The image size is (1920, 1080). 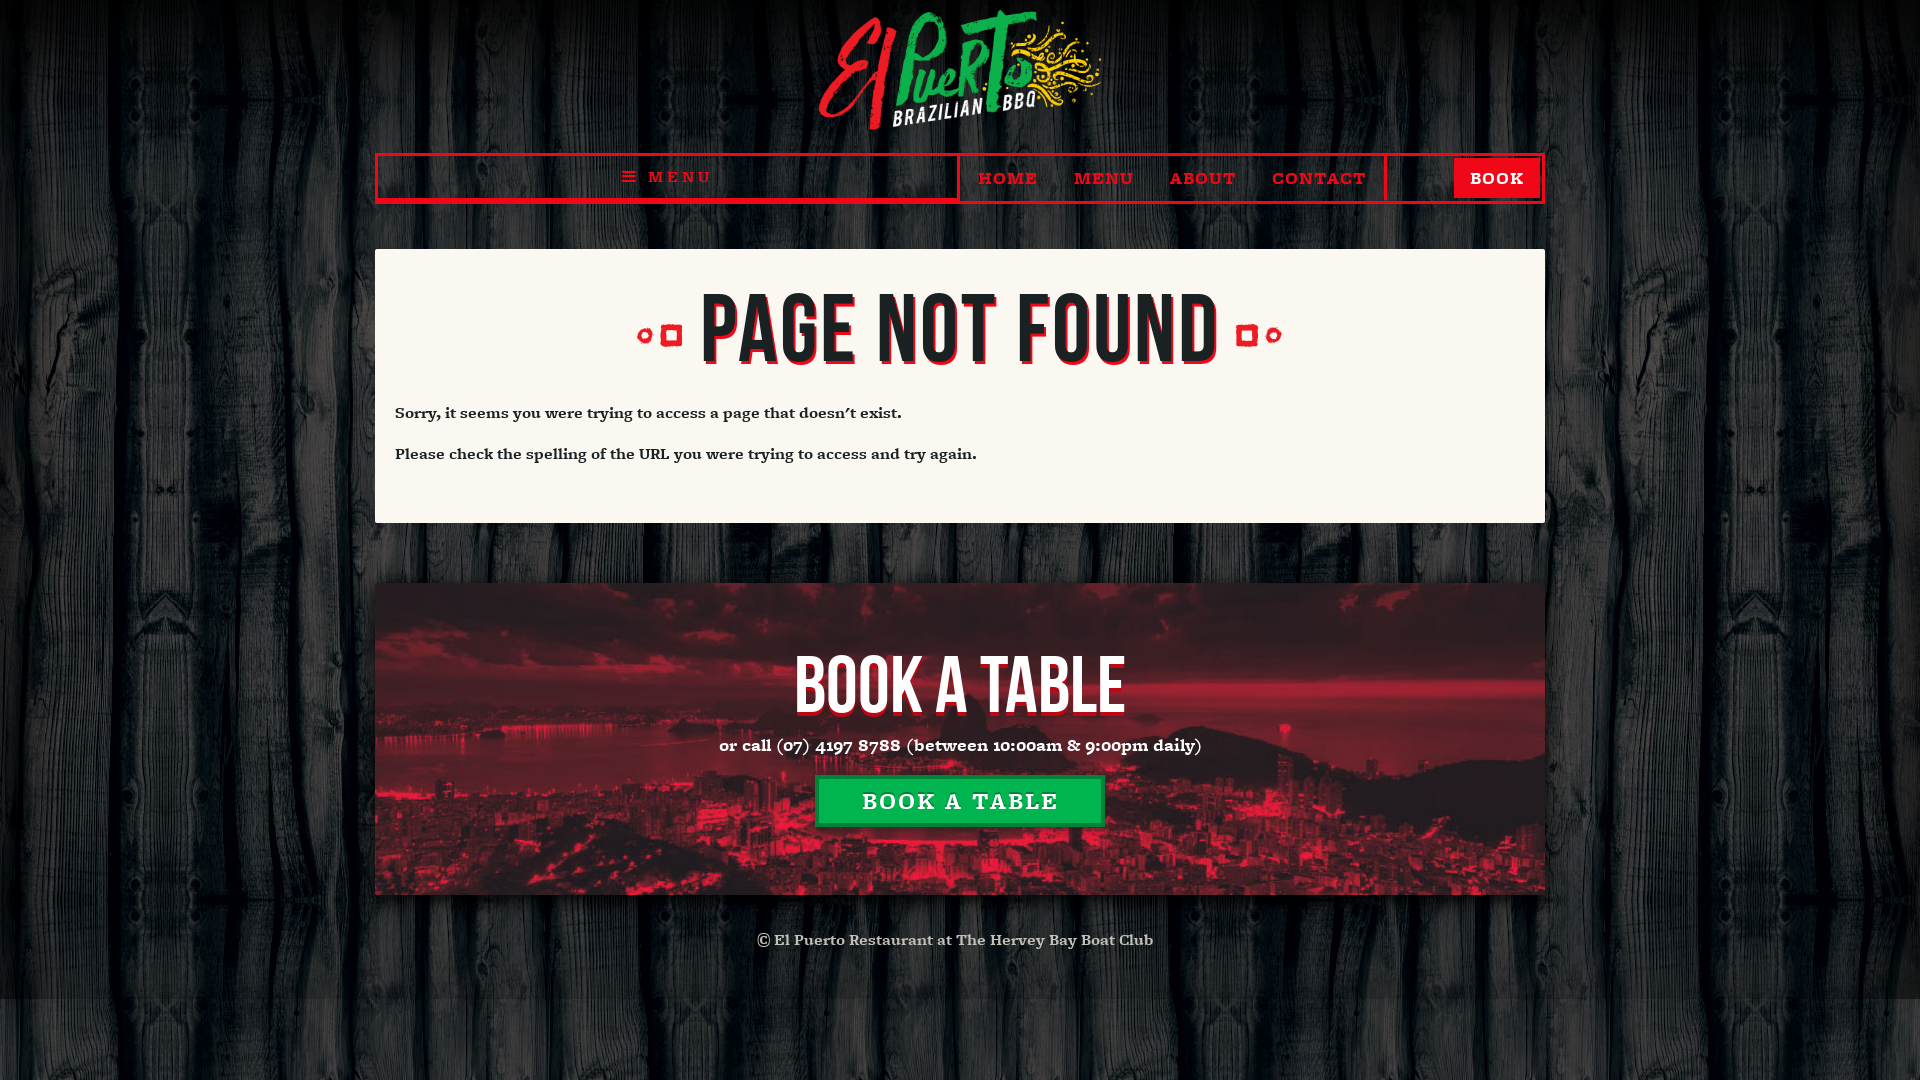 What do you see at coordinates (1319, 178) in the screenshot?
I see `CONTACT` at bounding box center [1319, 178].